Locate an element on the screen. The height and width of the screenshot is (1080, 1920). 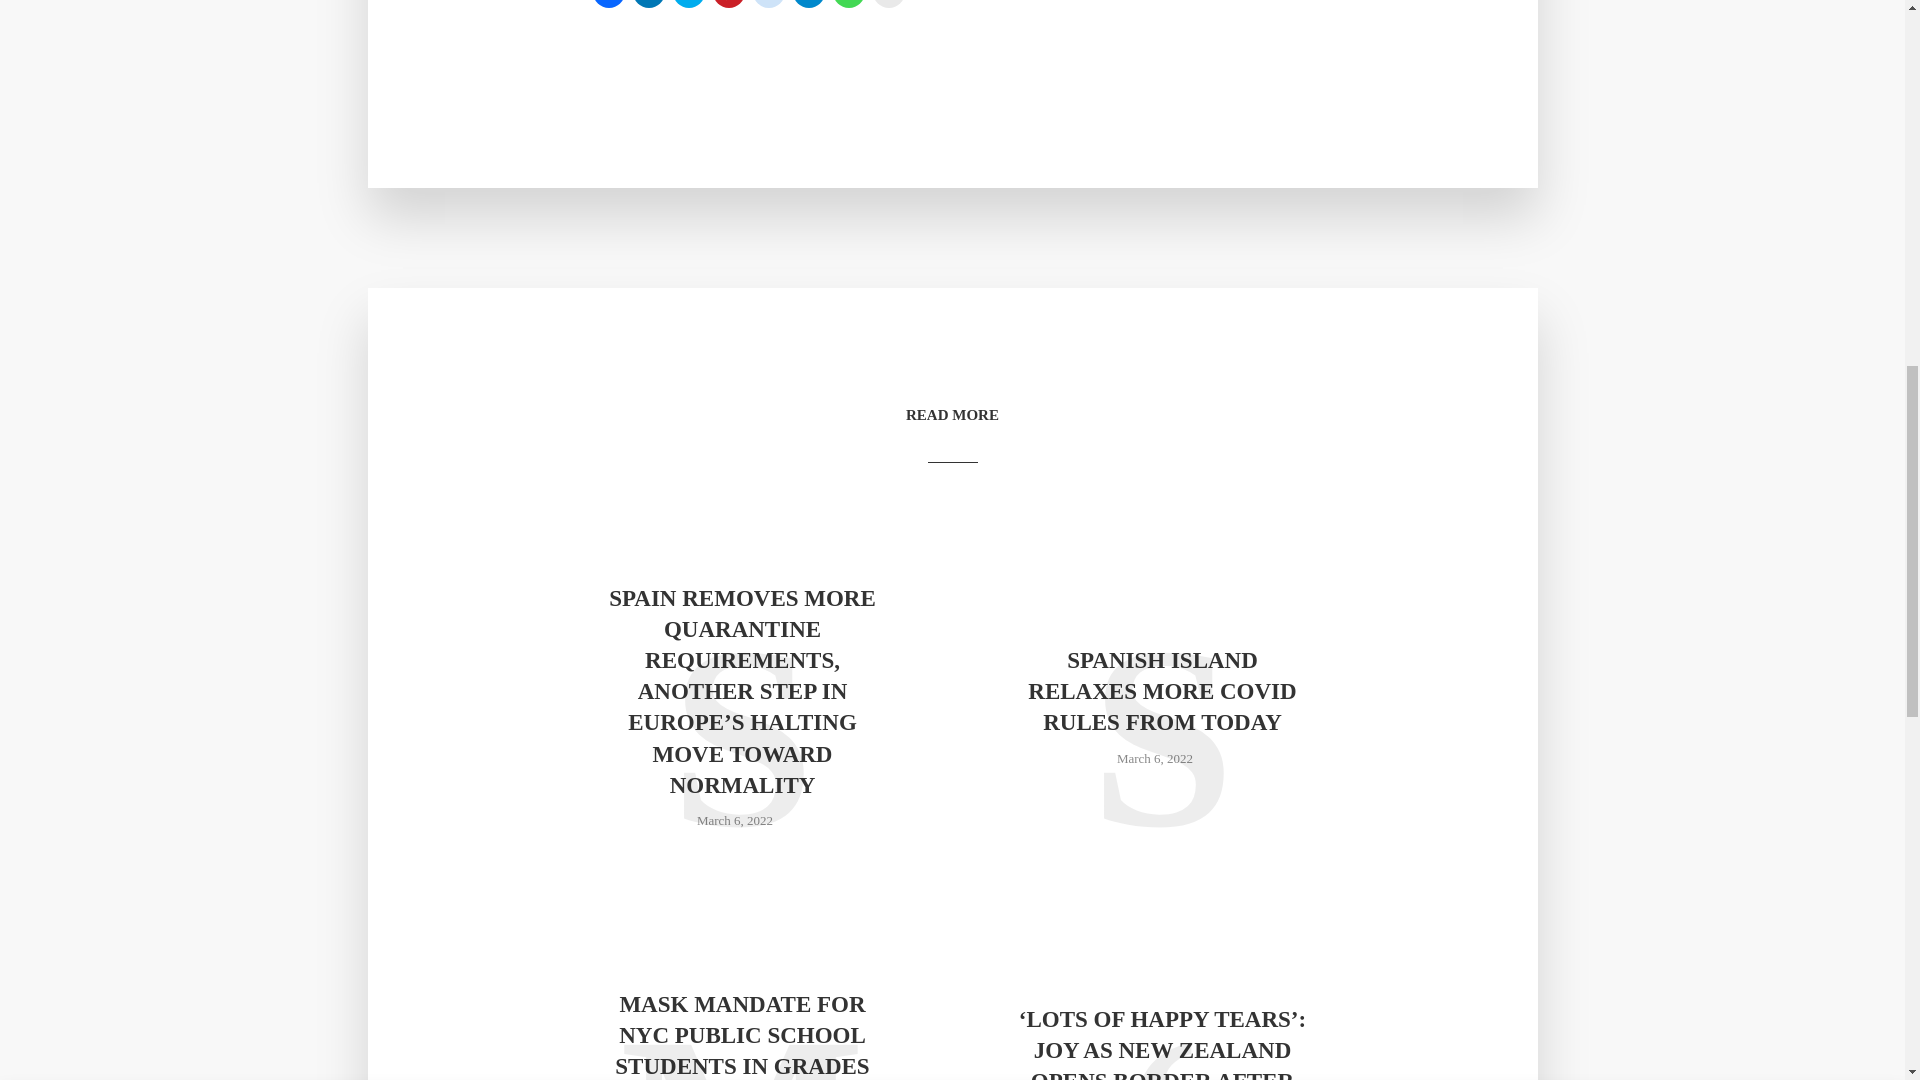
Click to share on Reddit is located at coordinates (768, 4).